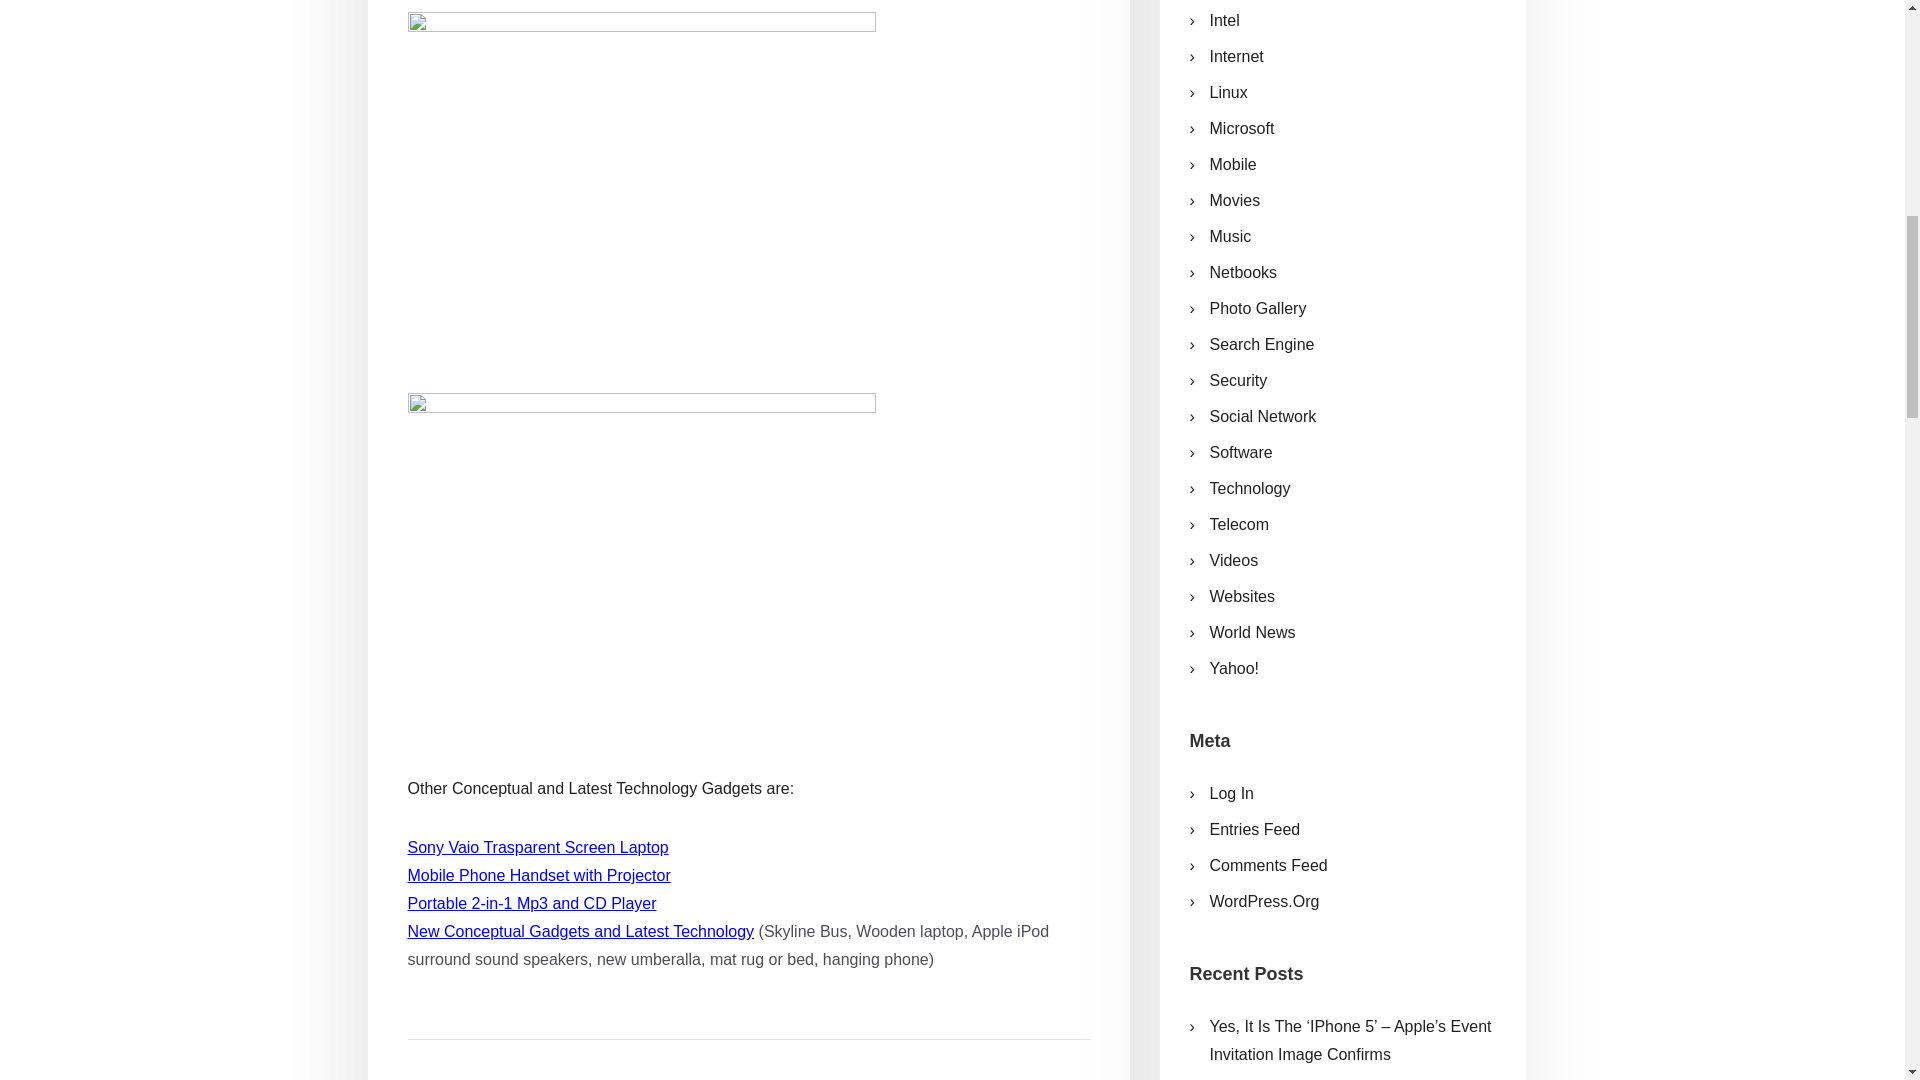 The height and width of the screenshot is (1080, 1920). Describe the element at coordinates (532, 904) in the screenshot. I see `Portable 2-in-1 Mp3 and CD Player` at that location.